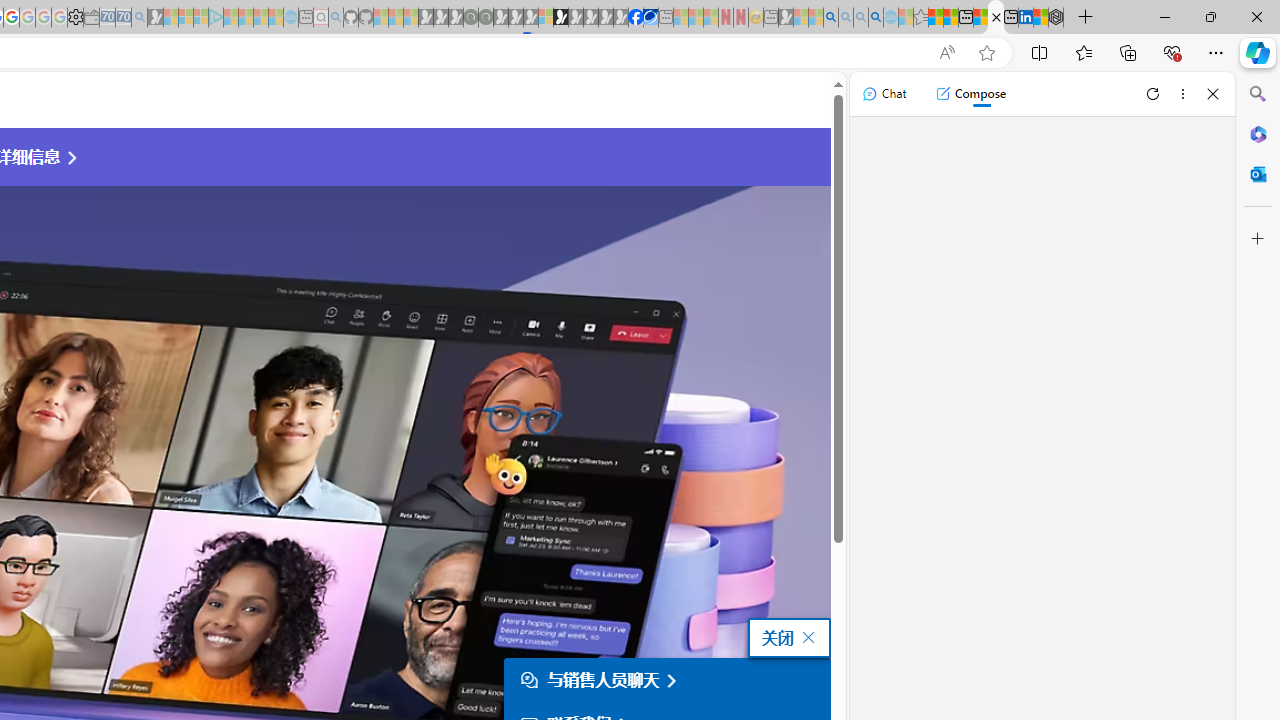 The height and width of the screenshot is (720, 1280). I want to click on Close Customize pane, so click(1258, 239).